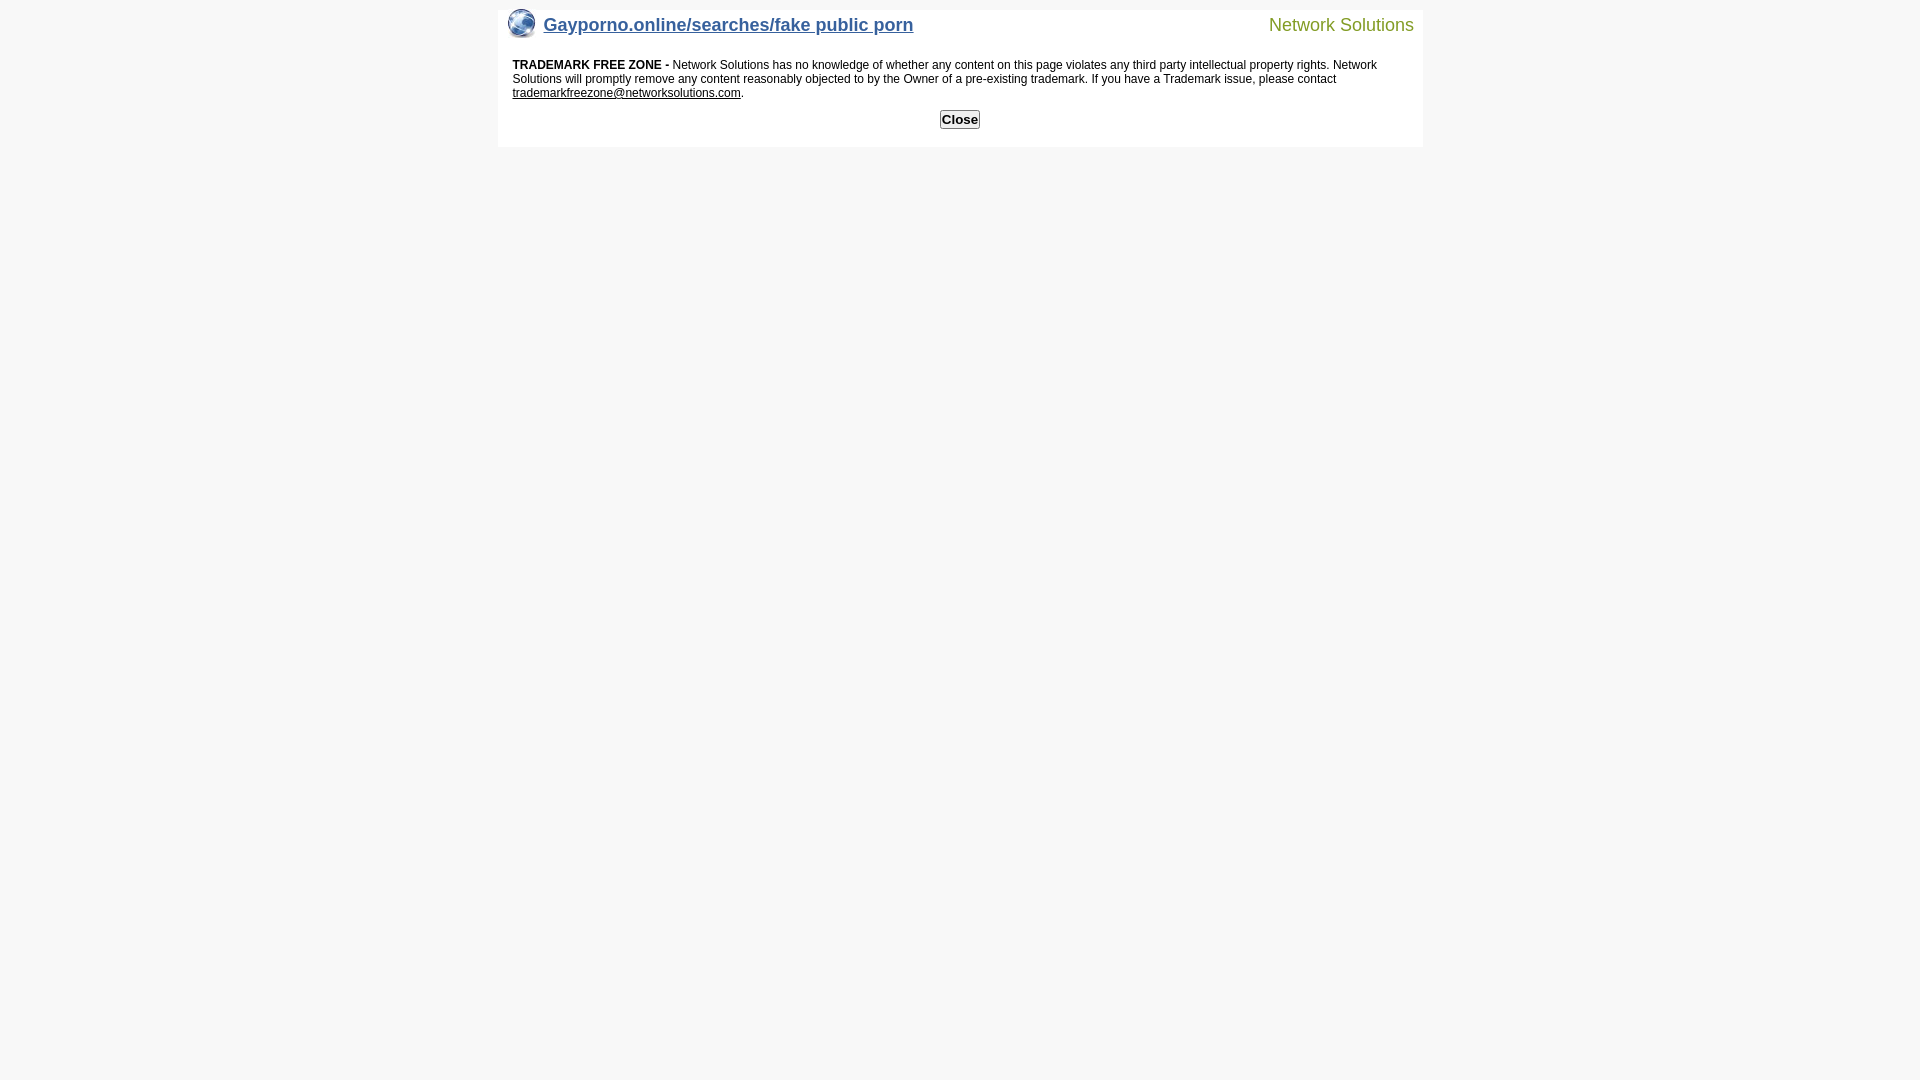 The image size is (1920, 1080). Describe the element at coordinates (711, 30) in the screenshot. I see `Gayporno.online/searches/fake public porn` at that location.